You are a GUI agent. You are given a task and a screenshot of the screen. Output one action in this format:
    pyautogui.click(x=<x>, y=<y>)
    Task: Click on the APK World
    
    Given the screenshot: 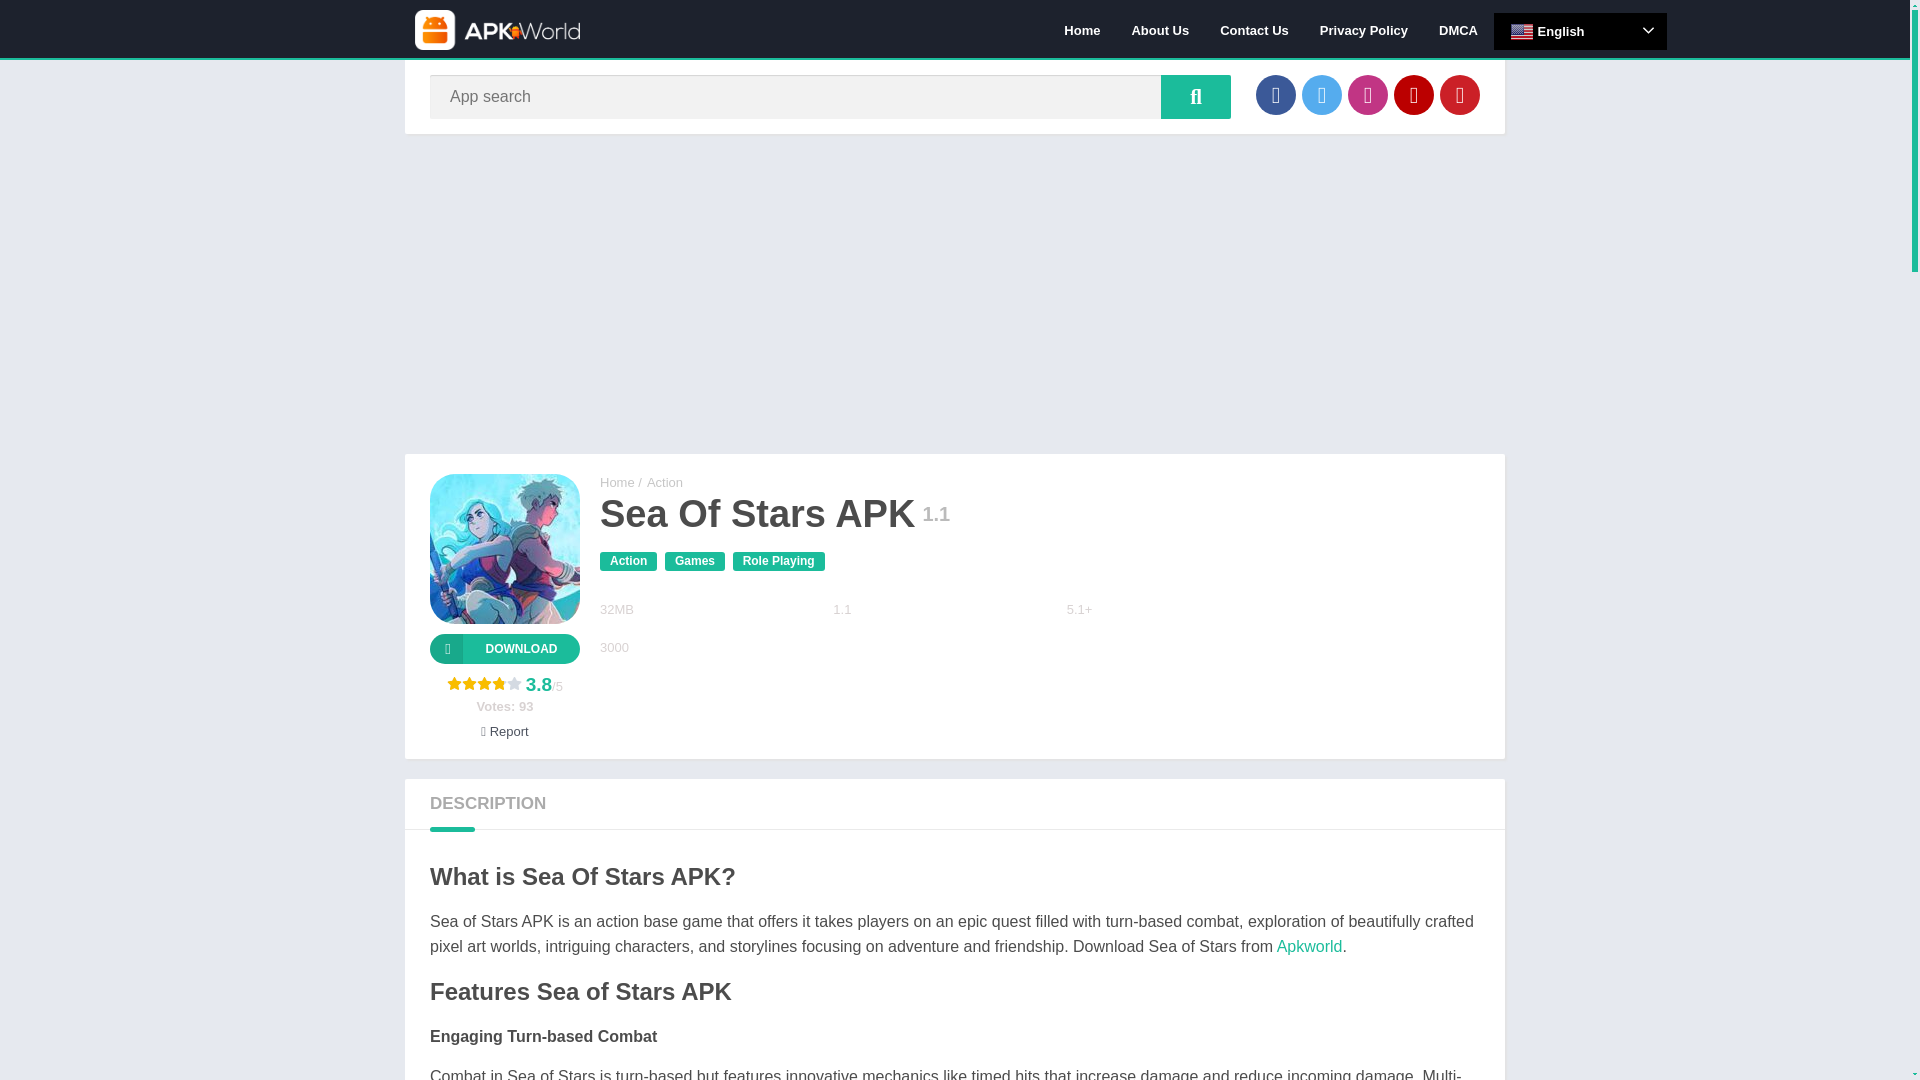 What is the action you would take?
    pyautogui.click(x=617, y=482)
    